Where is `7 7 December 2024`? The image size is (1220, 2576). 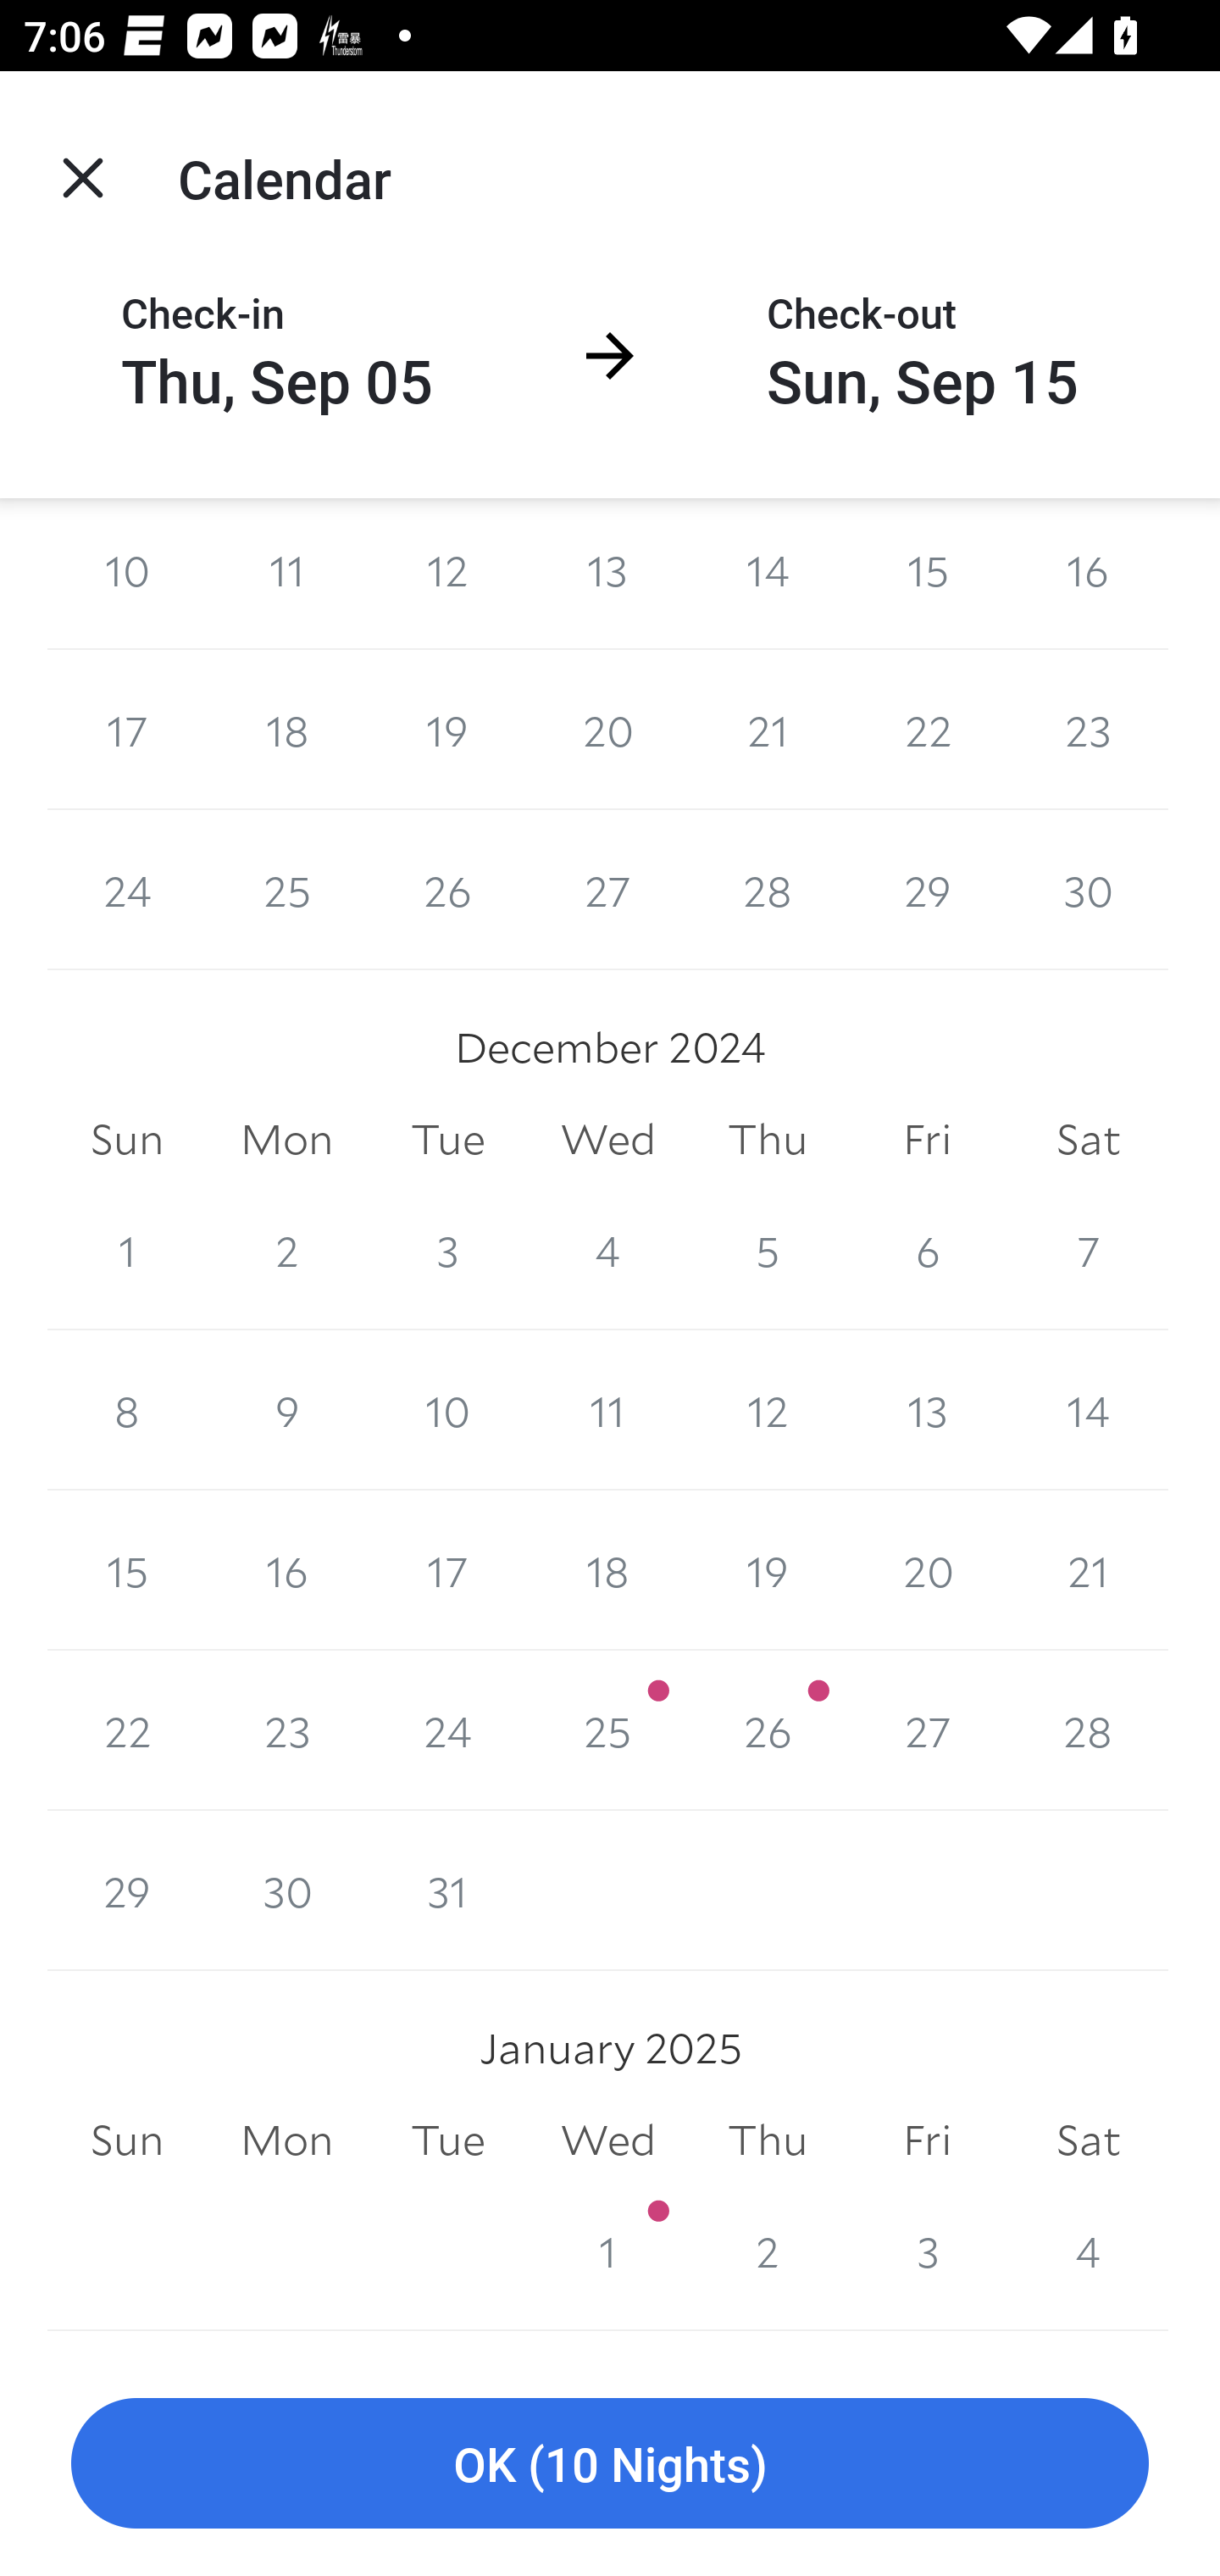 7 7 December 2024 is located at coordinates (1088, 1249).